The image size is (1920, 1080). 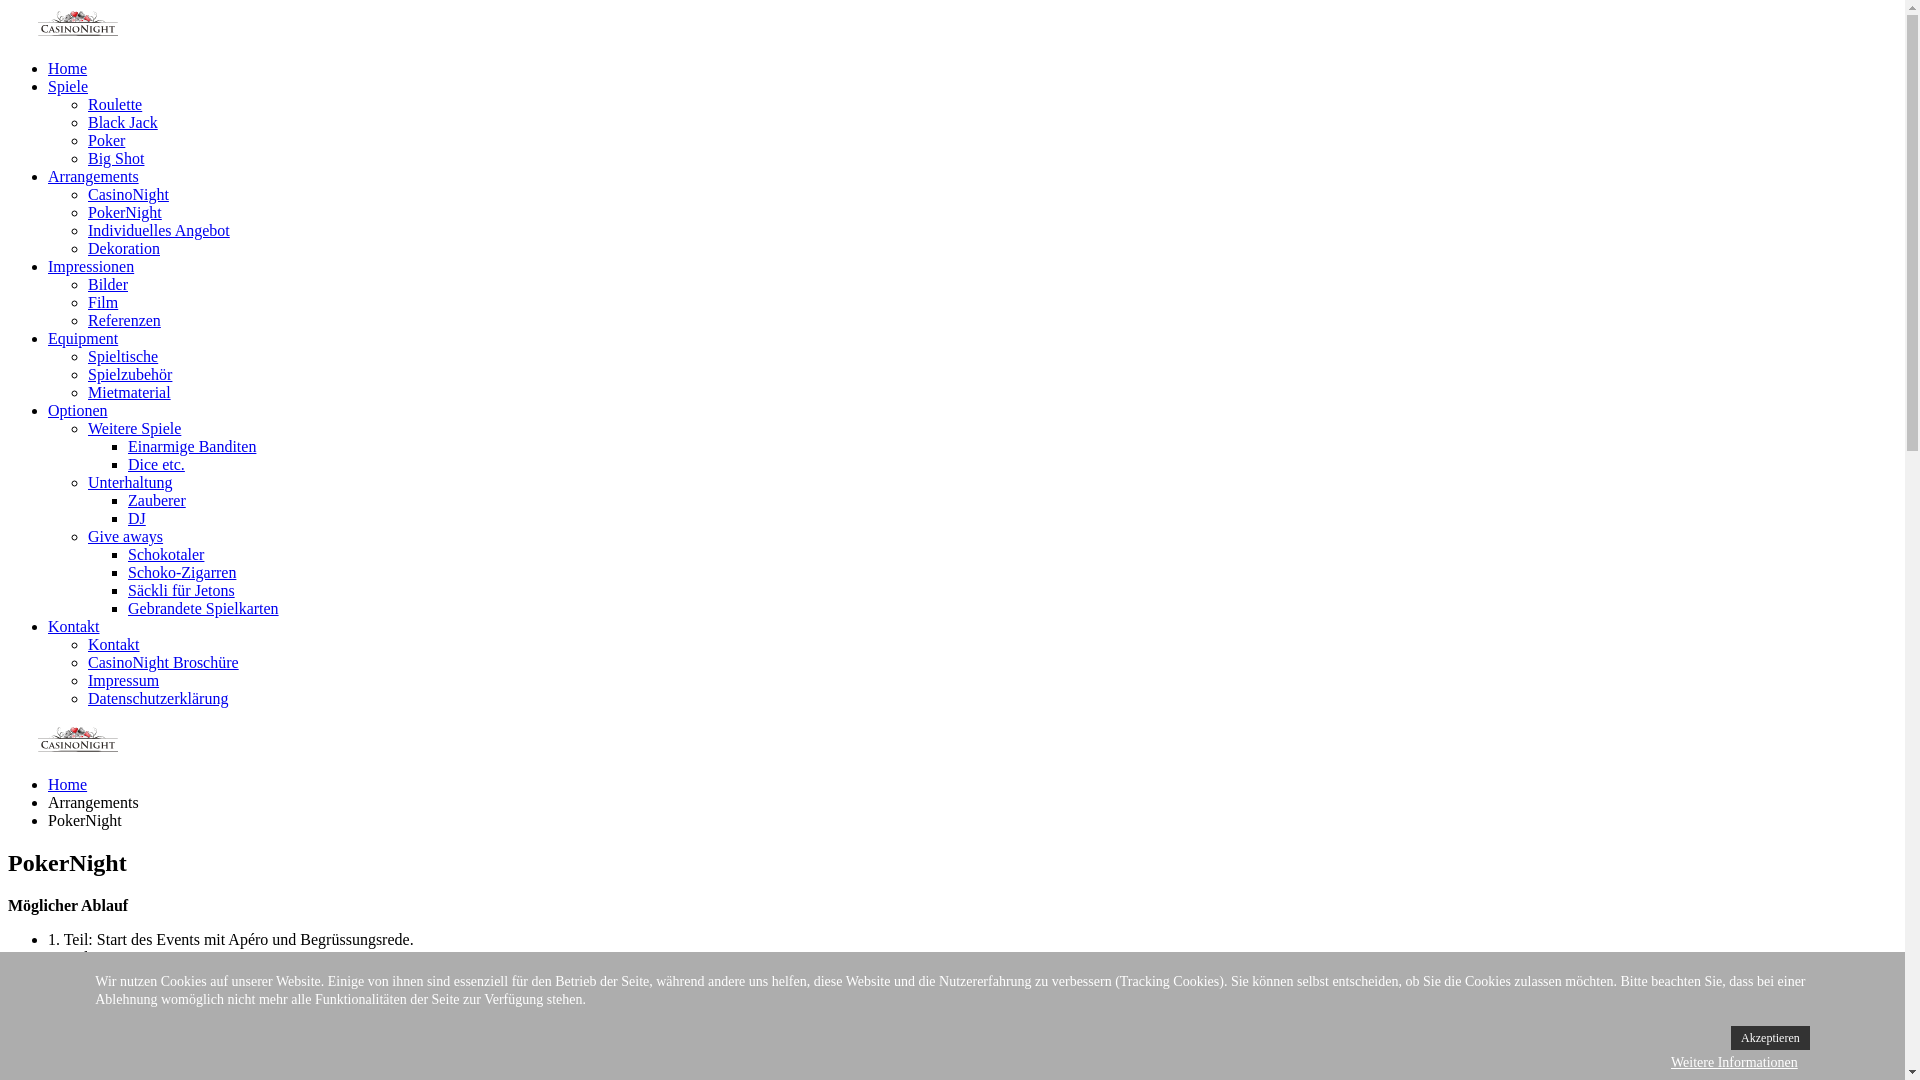 What do you see at coordinates (125, 212) in the screenshot?
I see `PokerNight` at bounding box center [125, 212].